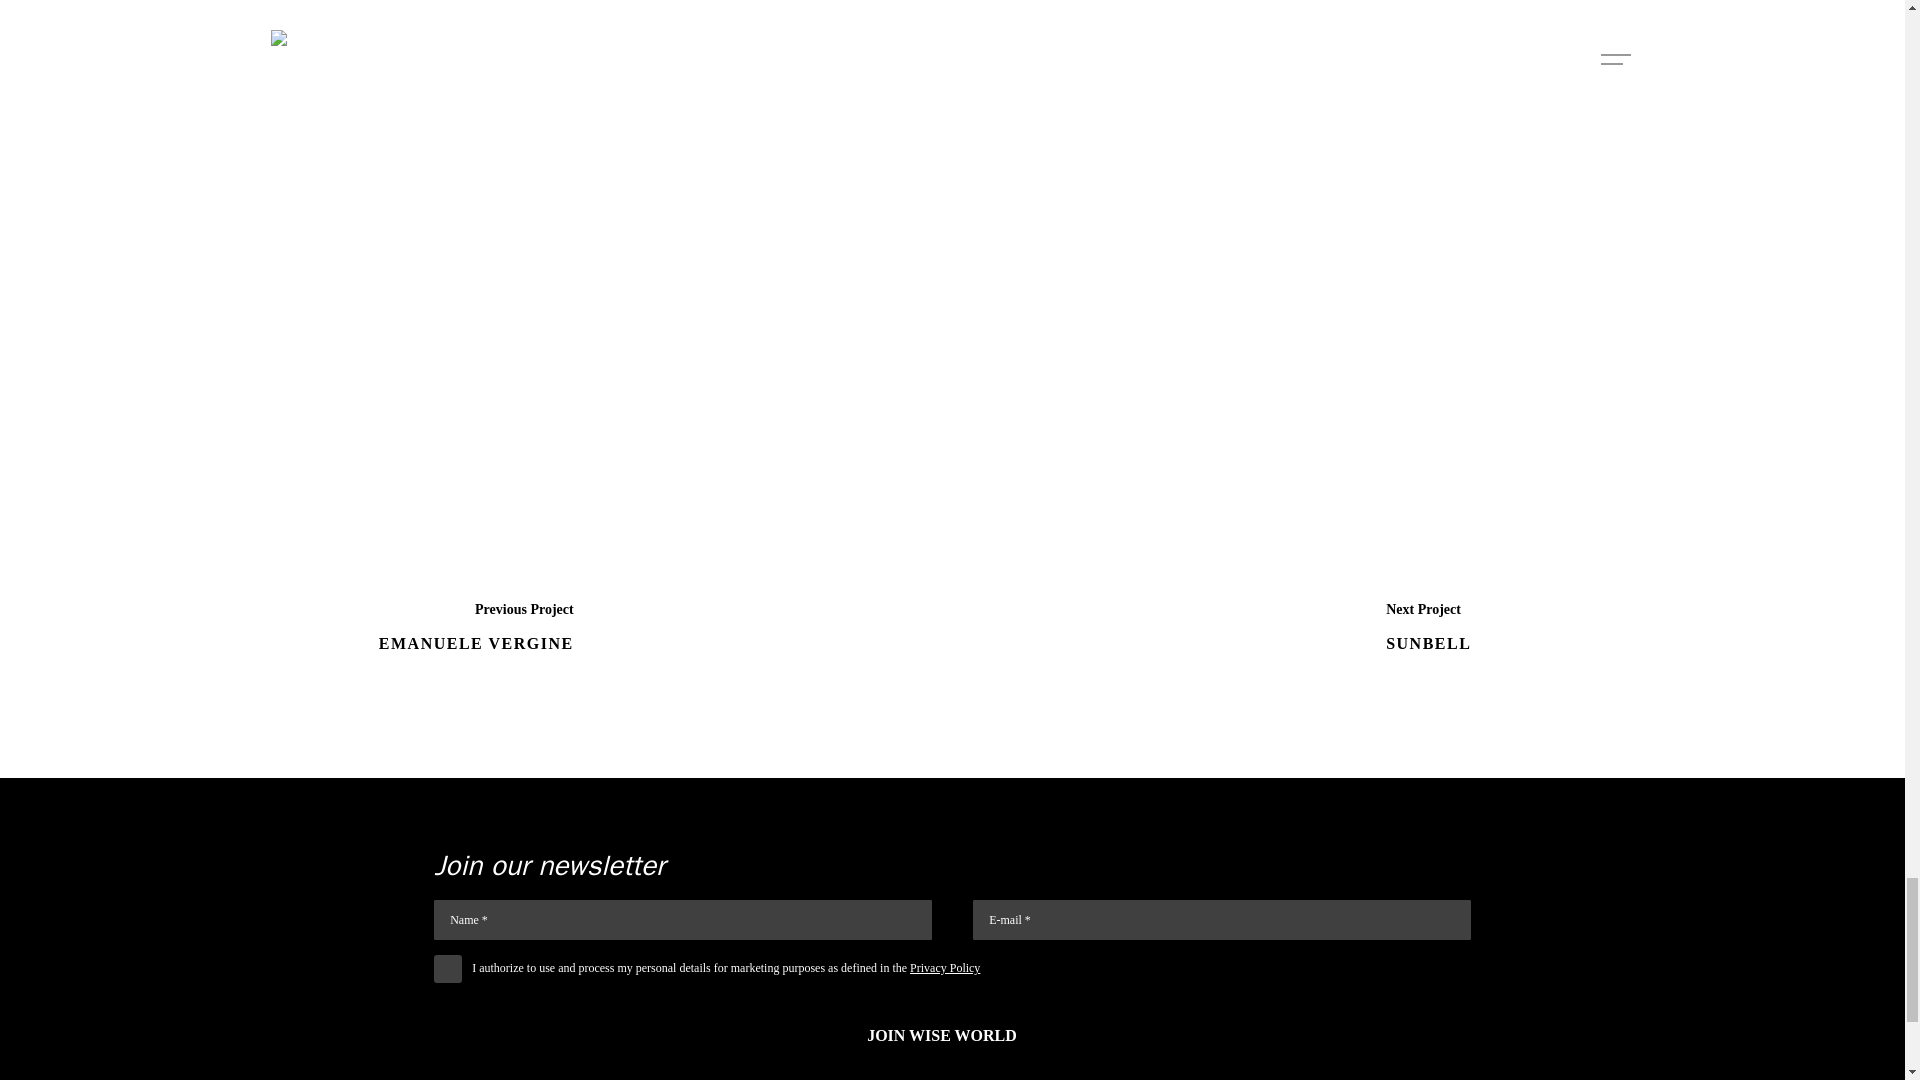 The width and height of the screenshot is (1920, 1080). I want to click on JOIN WISE WORLD, so click(952, 1035).